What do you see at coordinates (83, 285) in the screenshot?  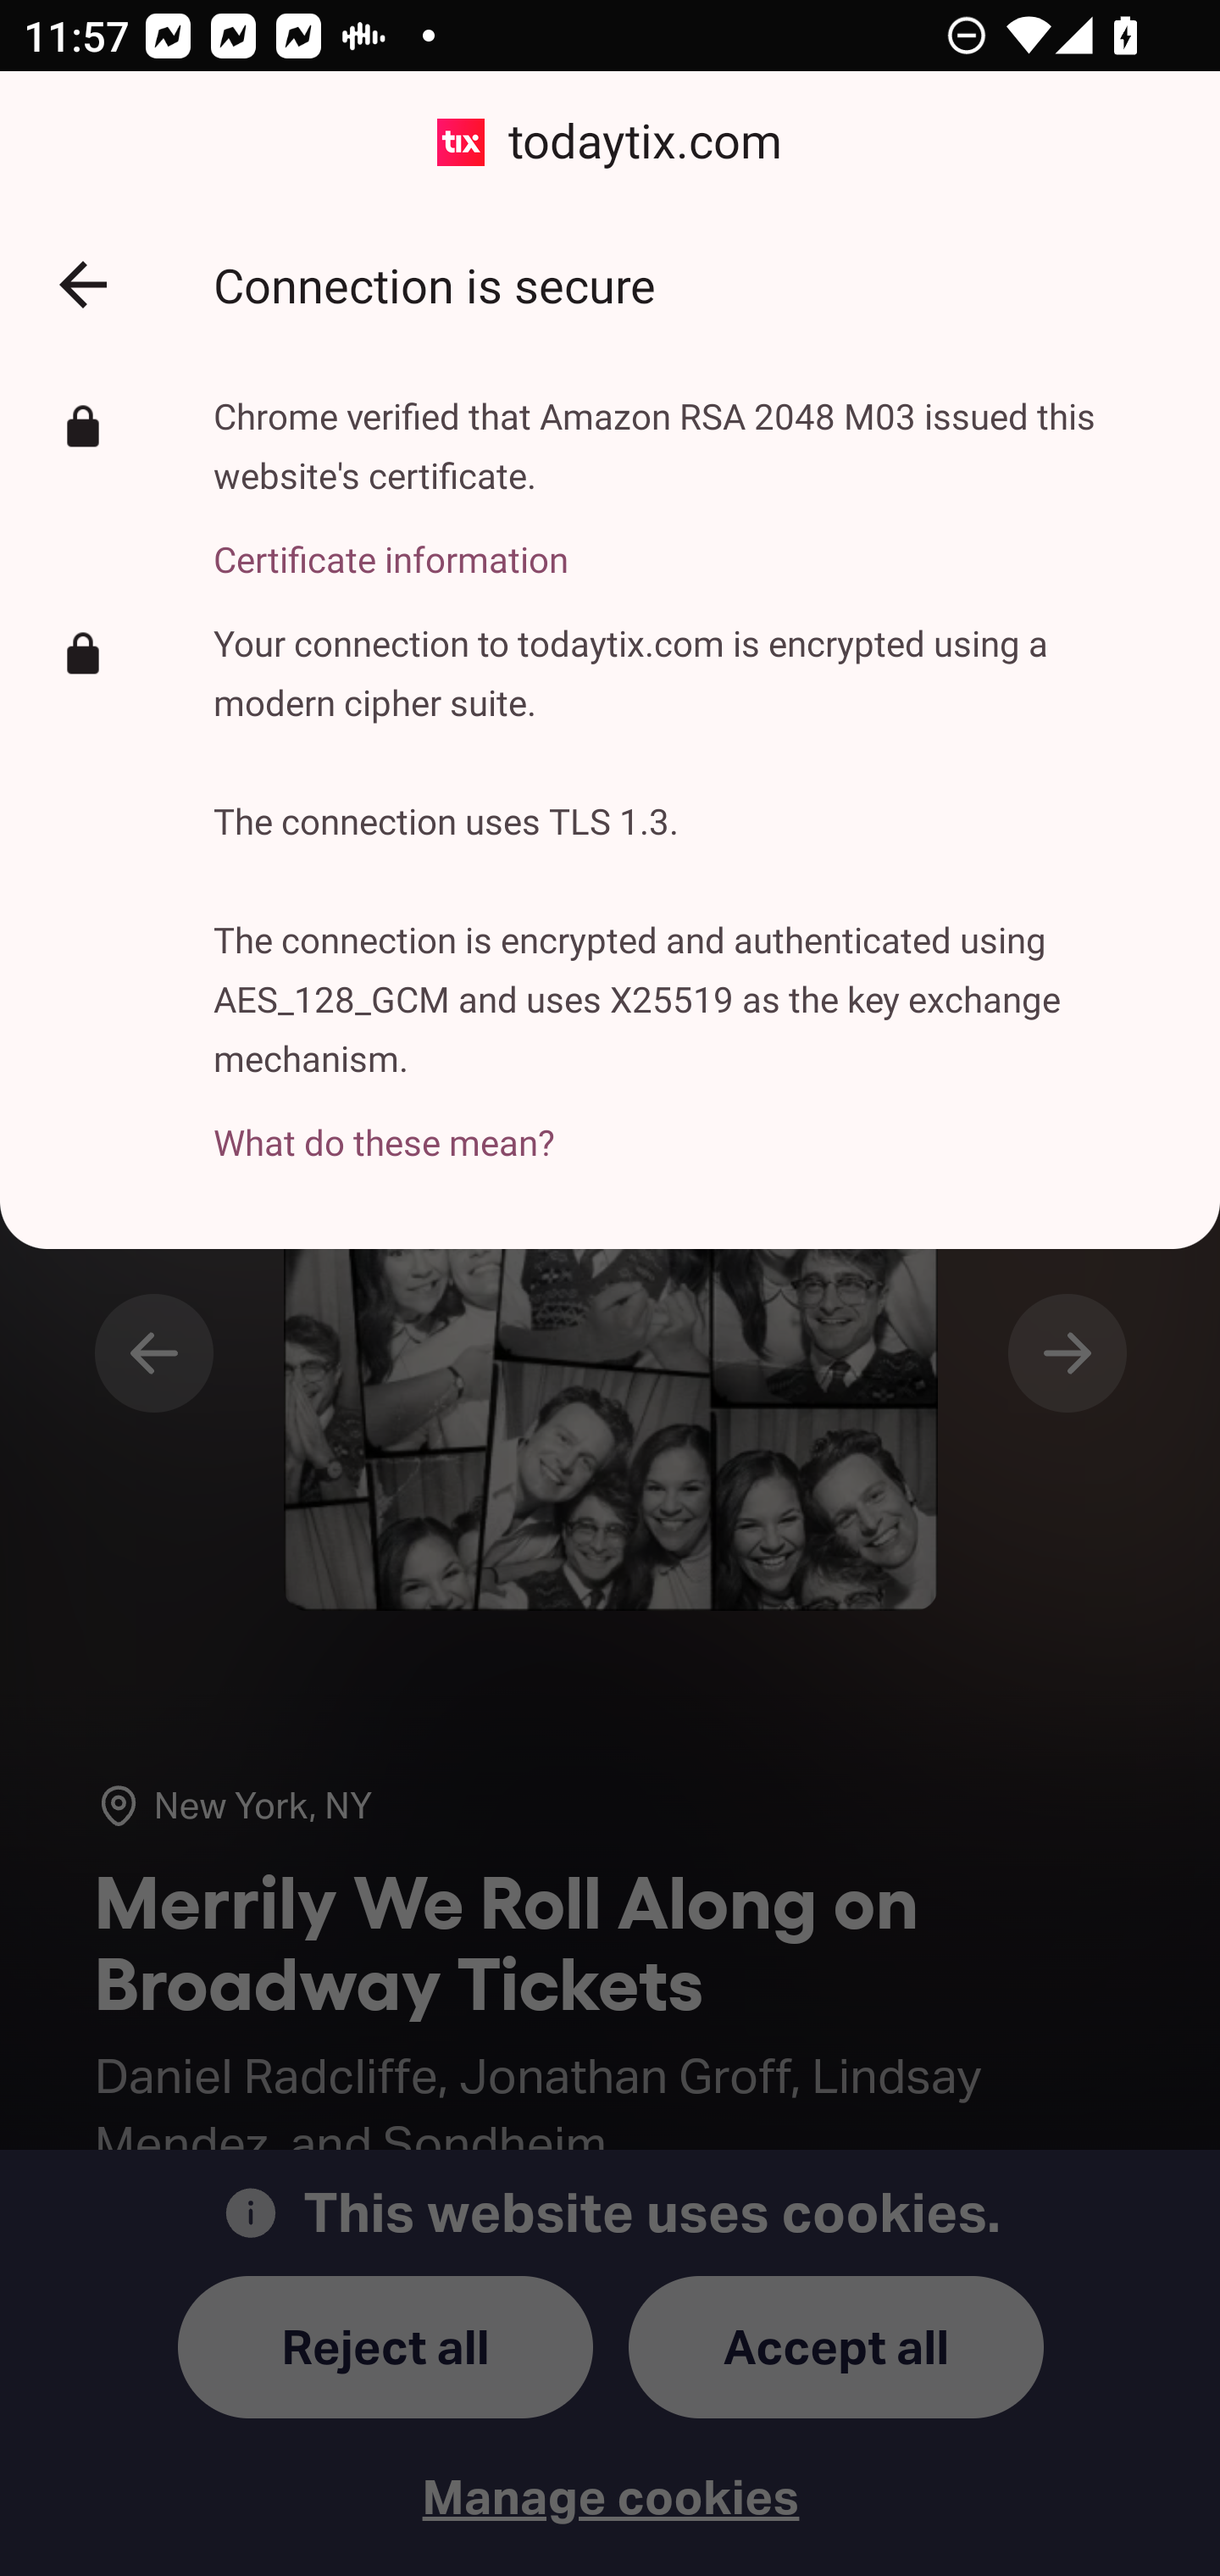 I see `Back` at bounding box center [83, 285].